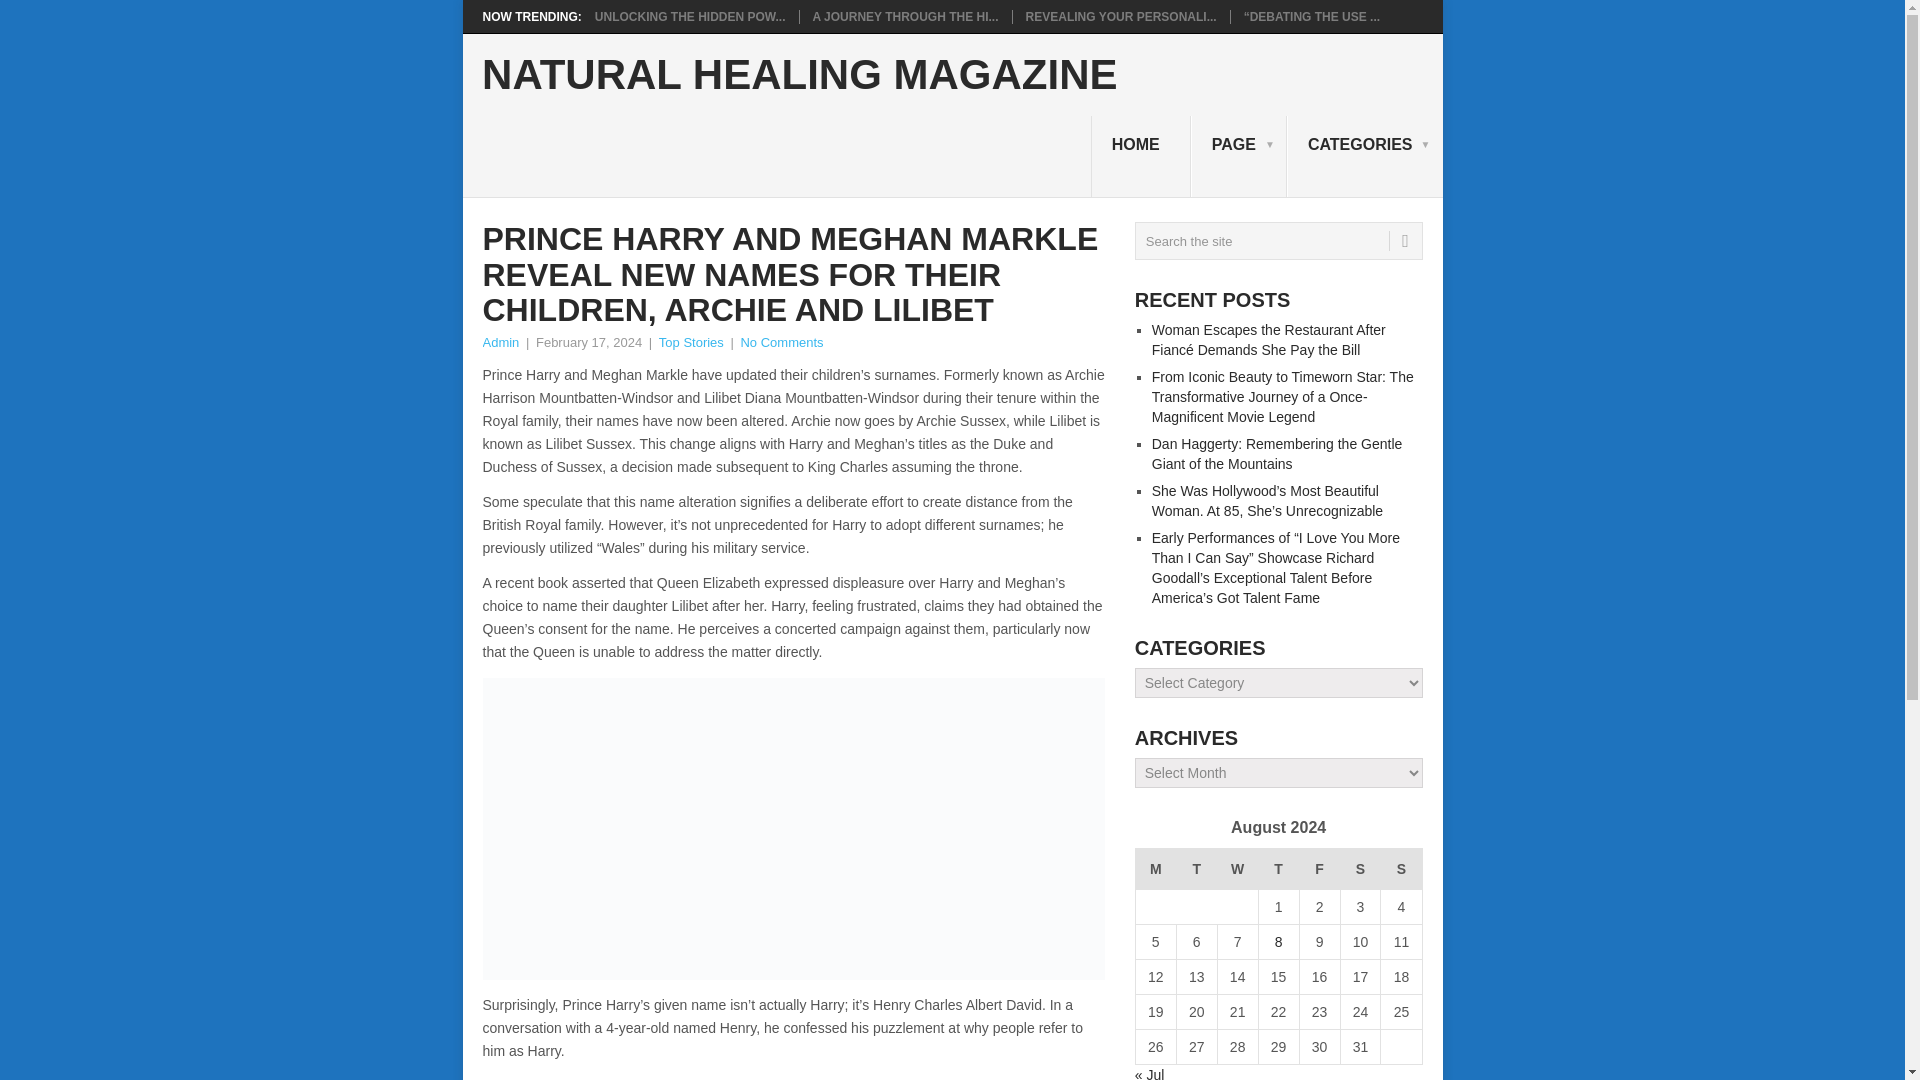 The image size is (1920, 1080). Describe the element at coordinates (1364, 156) in the screenshot. I see `CATEGORIES` at that location.